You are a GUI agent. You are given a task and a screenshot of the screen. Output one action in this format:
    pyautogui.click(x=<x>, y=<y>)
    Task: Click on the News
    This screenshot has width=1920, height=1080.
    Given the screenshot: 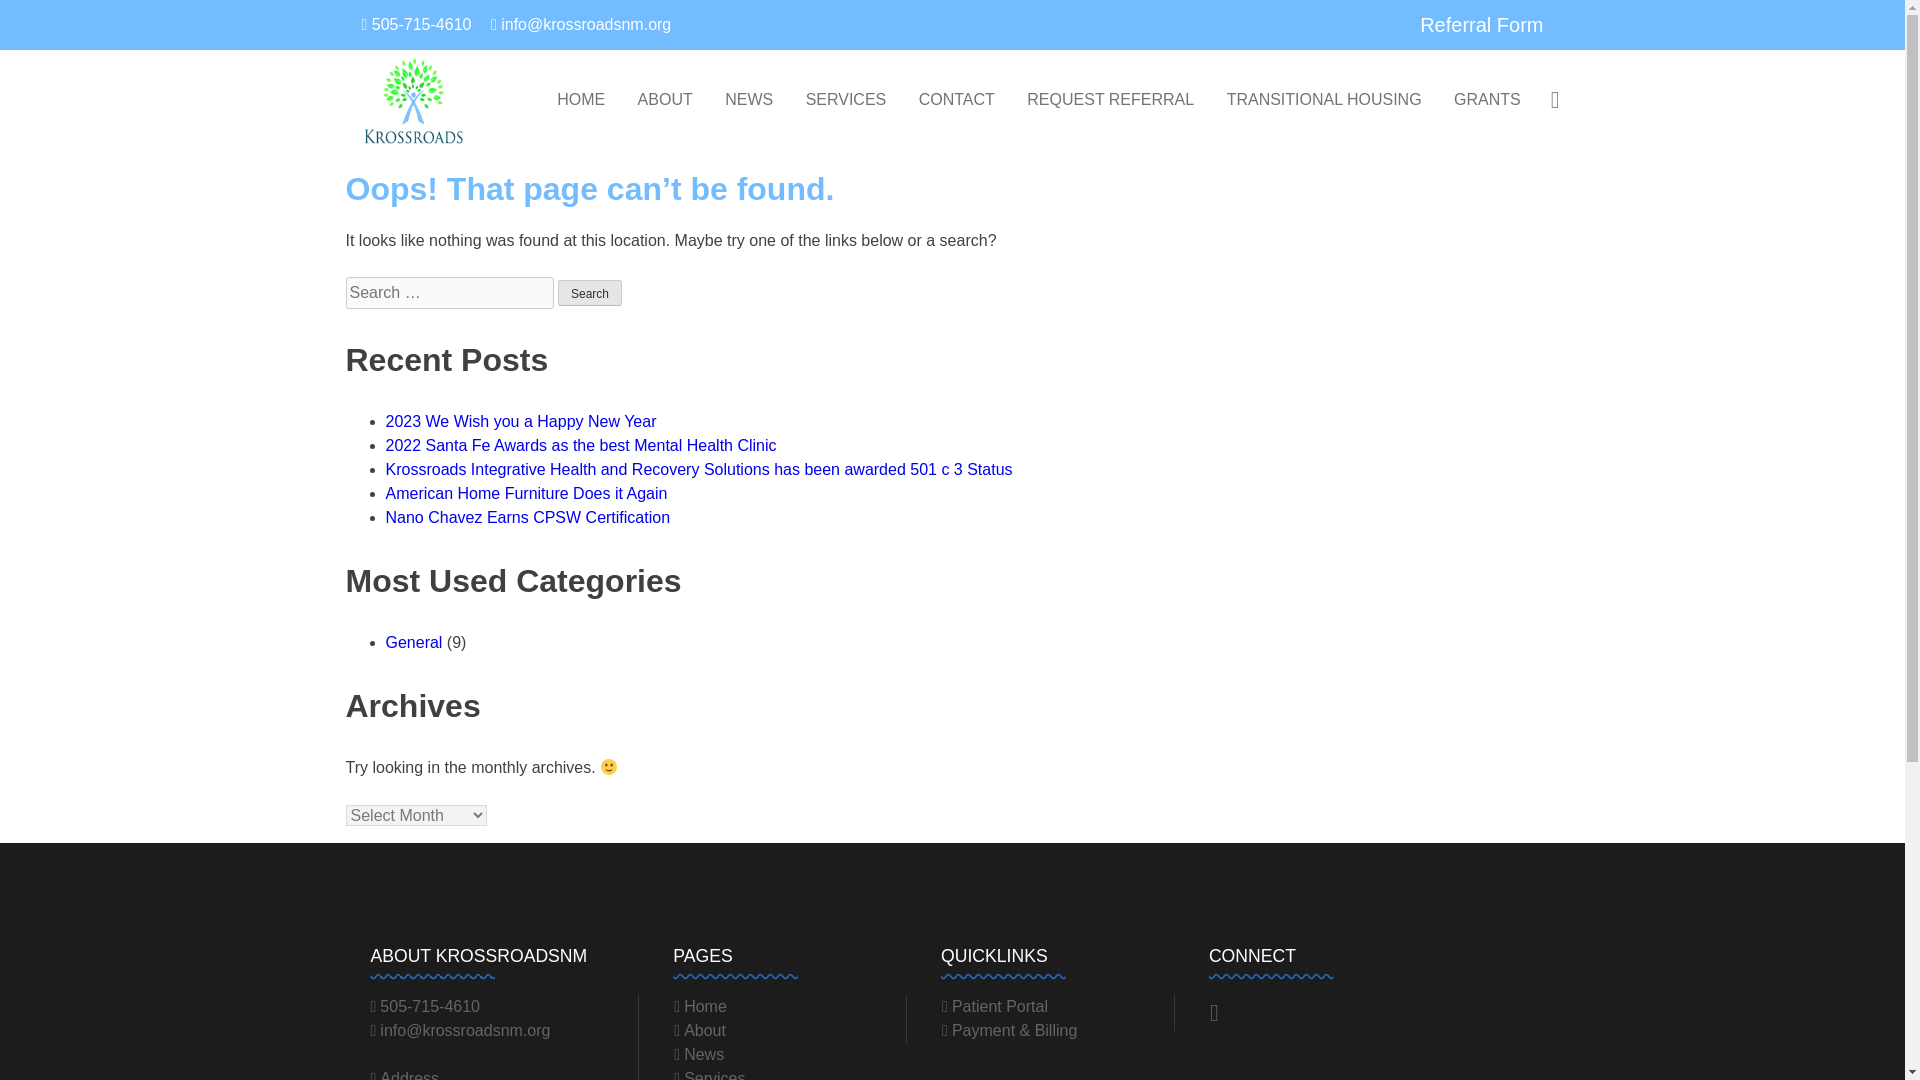 What is the action you would take?
    pyautogui.click(x=698, y=1054)
    